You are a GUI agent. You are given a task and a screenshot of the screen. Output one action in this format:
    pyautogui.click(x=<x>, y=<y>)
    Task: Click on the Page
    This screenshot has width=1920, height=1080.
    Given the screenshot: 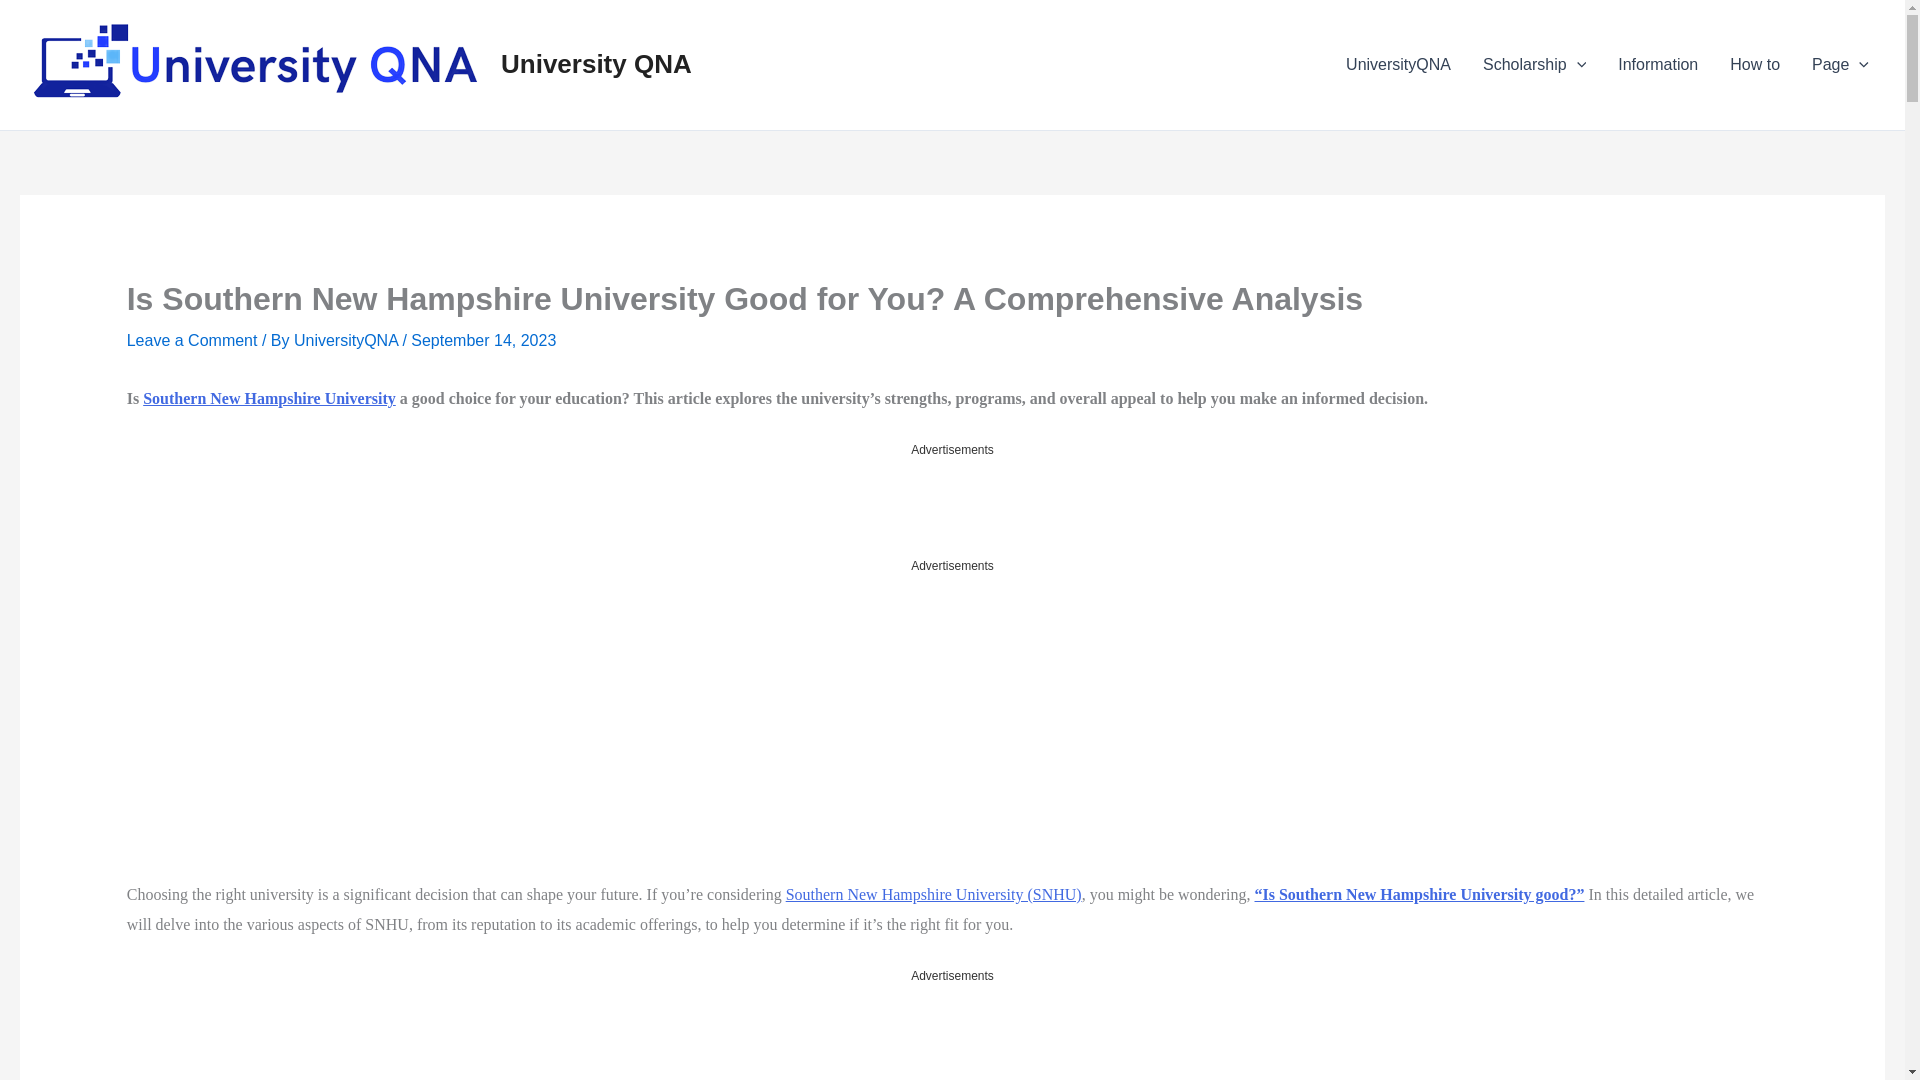 What is the action you would take?
    pyautogui.click(x=1840, y=64)
    